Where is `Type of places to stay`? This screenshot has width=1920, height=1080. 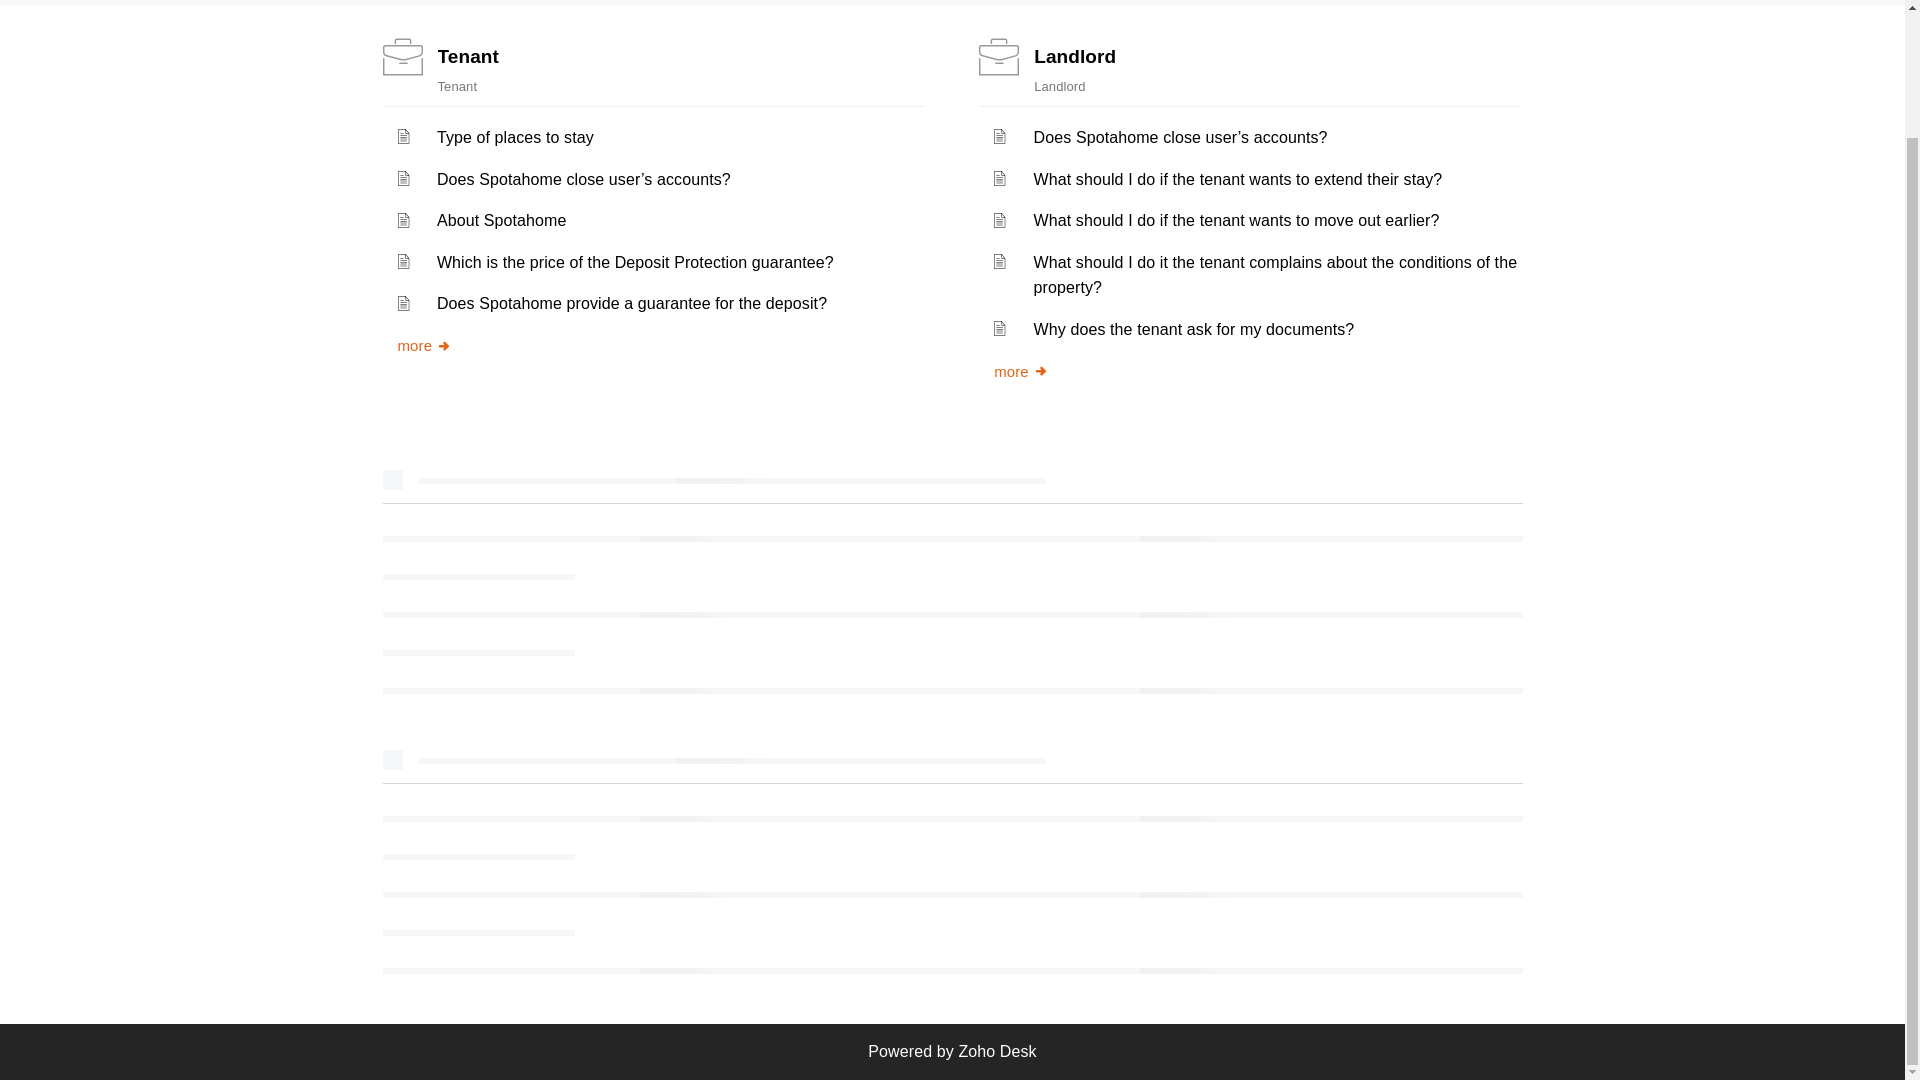
Type of places to stay is located at coordinates (515, 136).